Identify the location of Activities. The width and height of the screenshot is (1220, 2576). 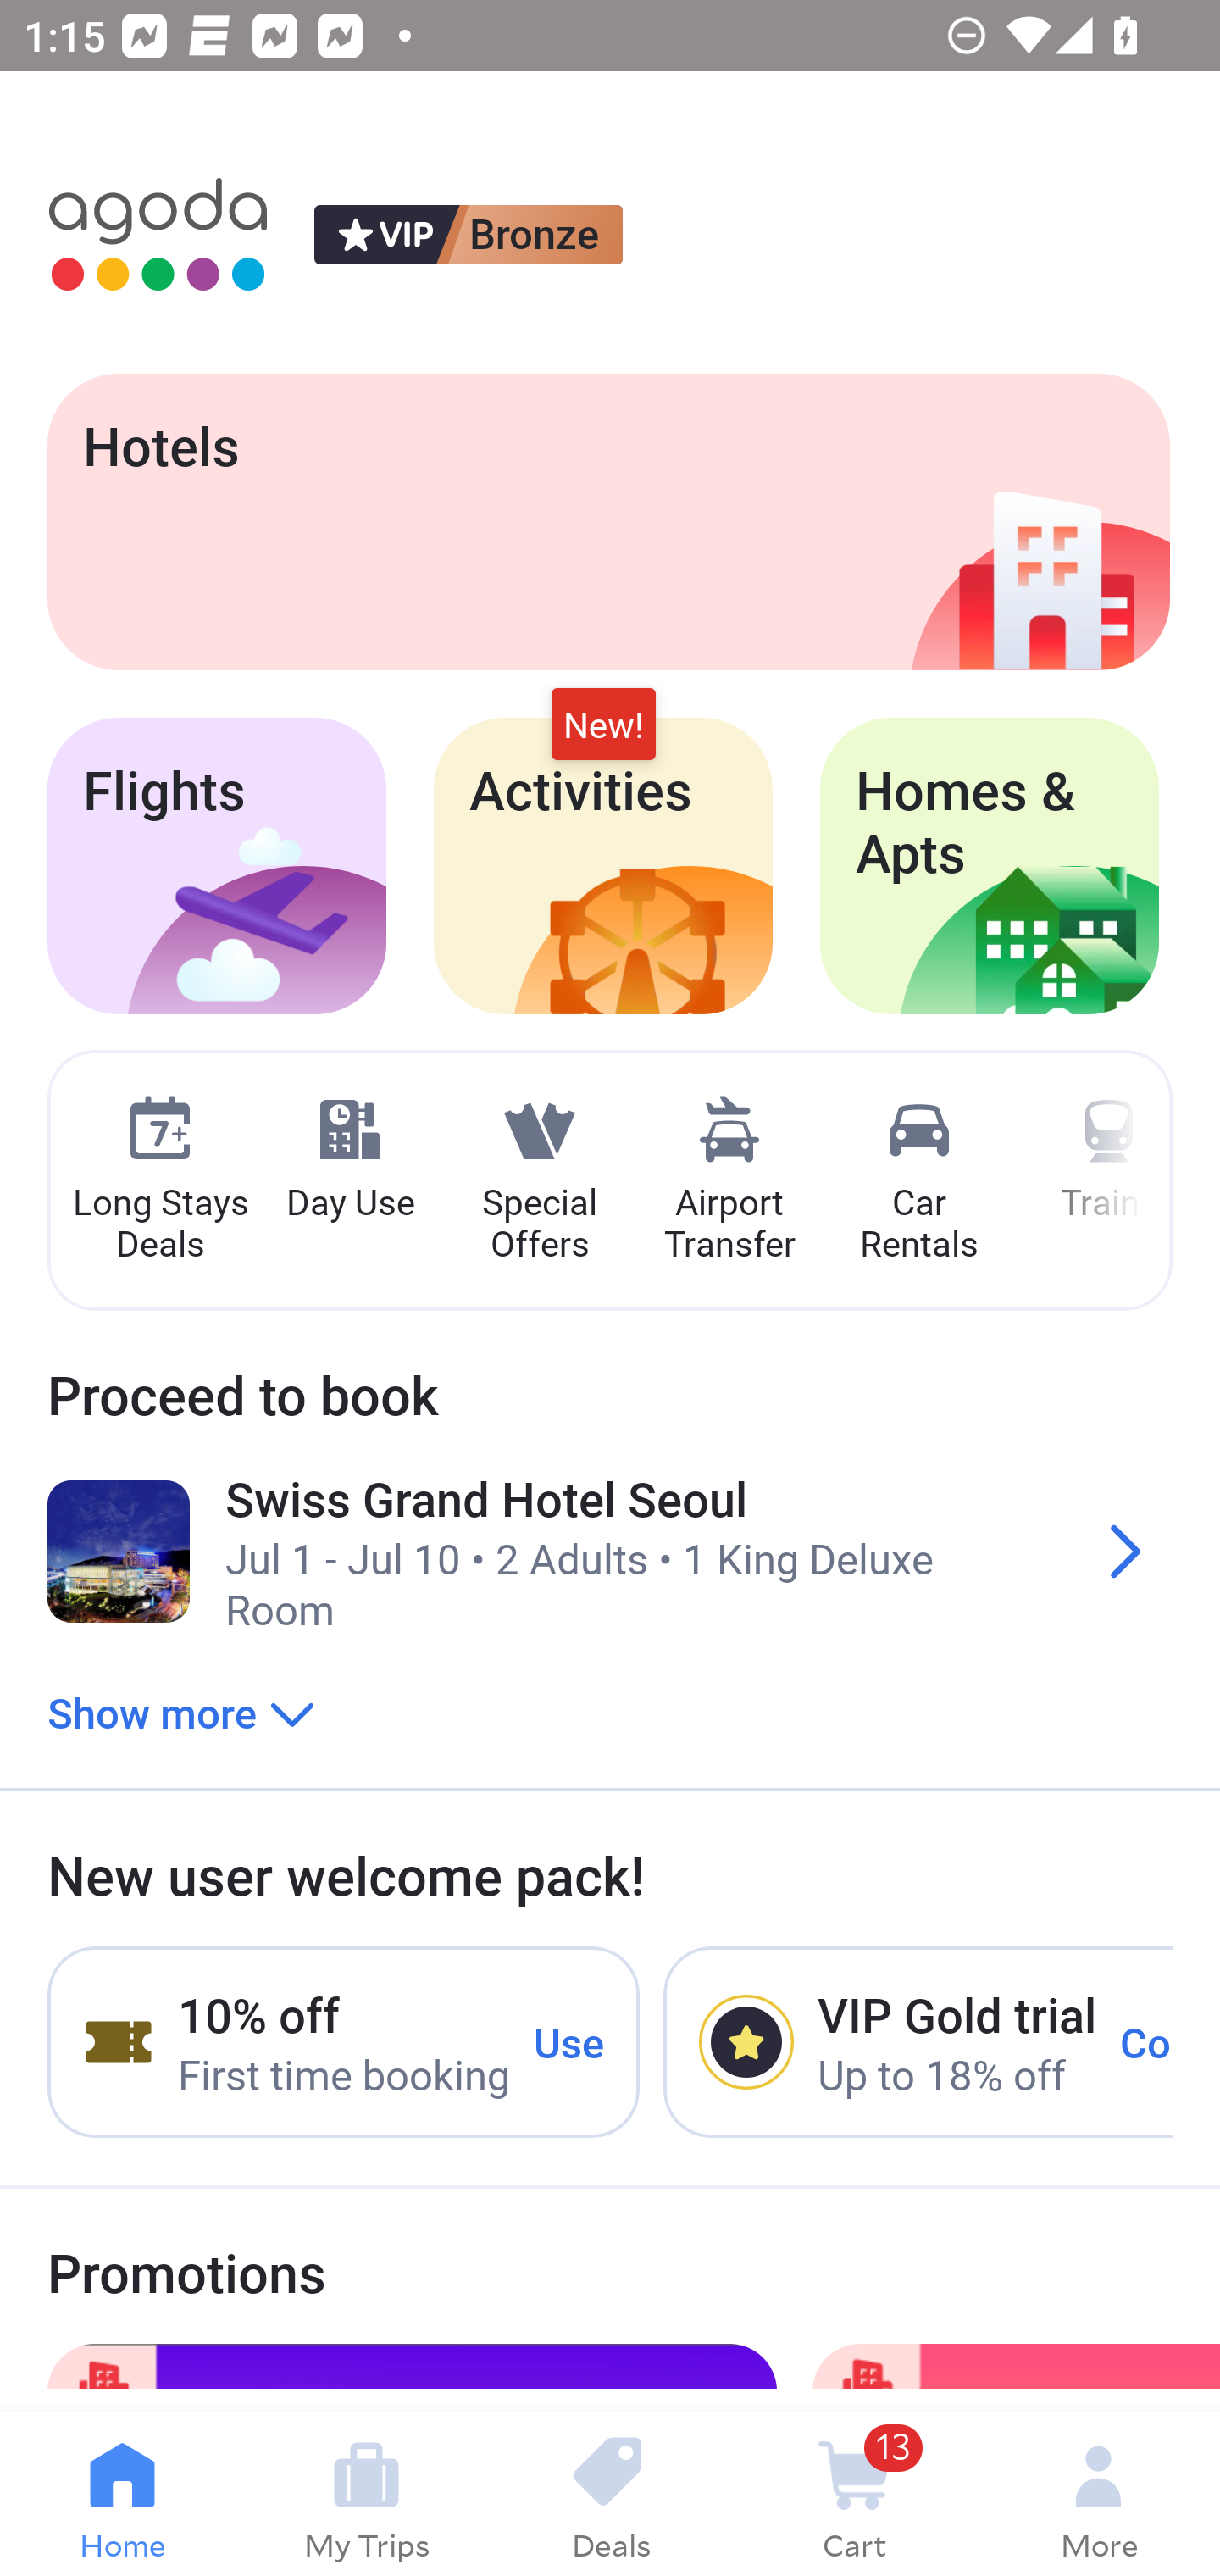
(603, 866).